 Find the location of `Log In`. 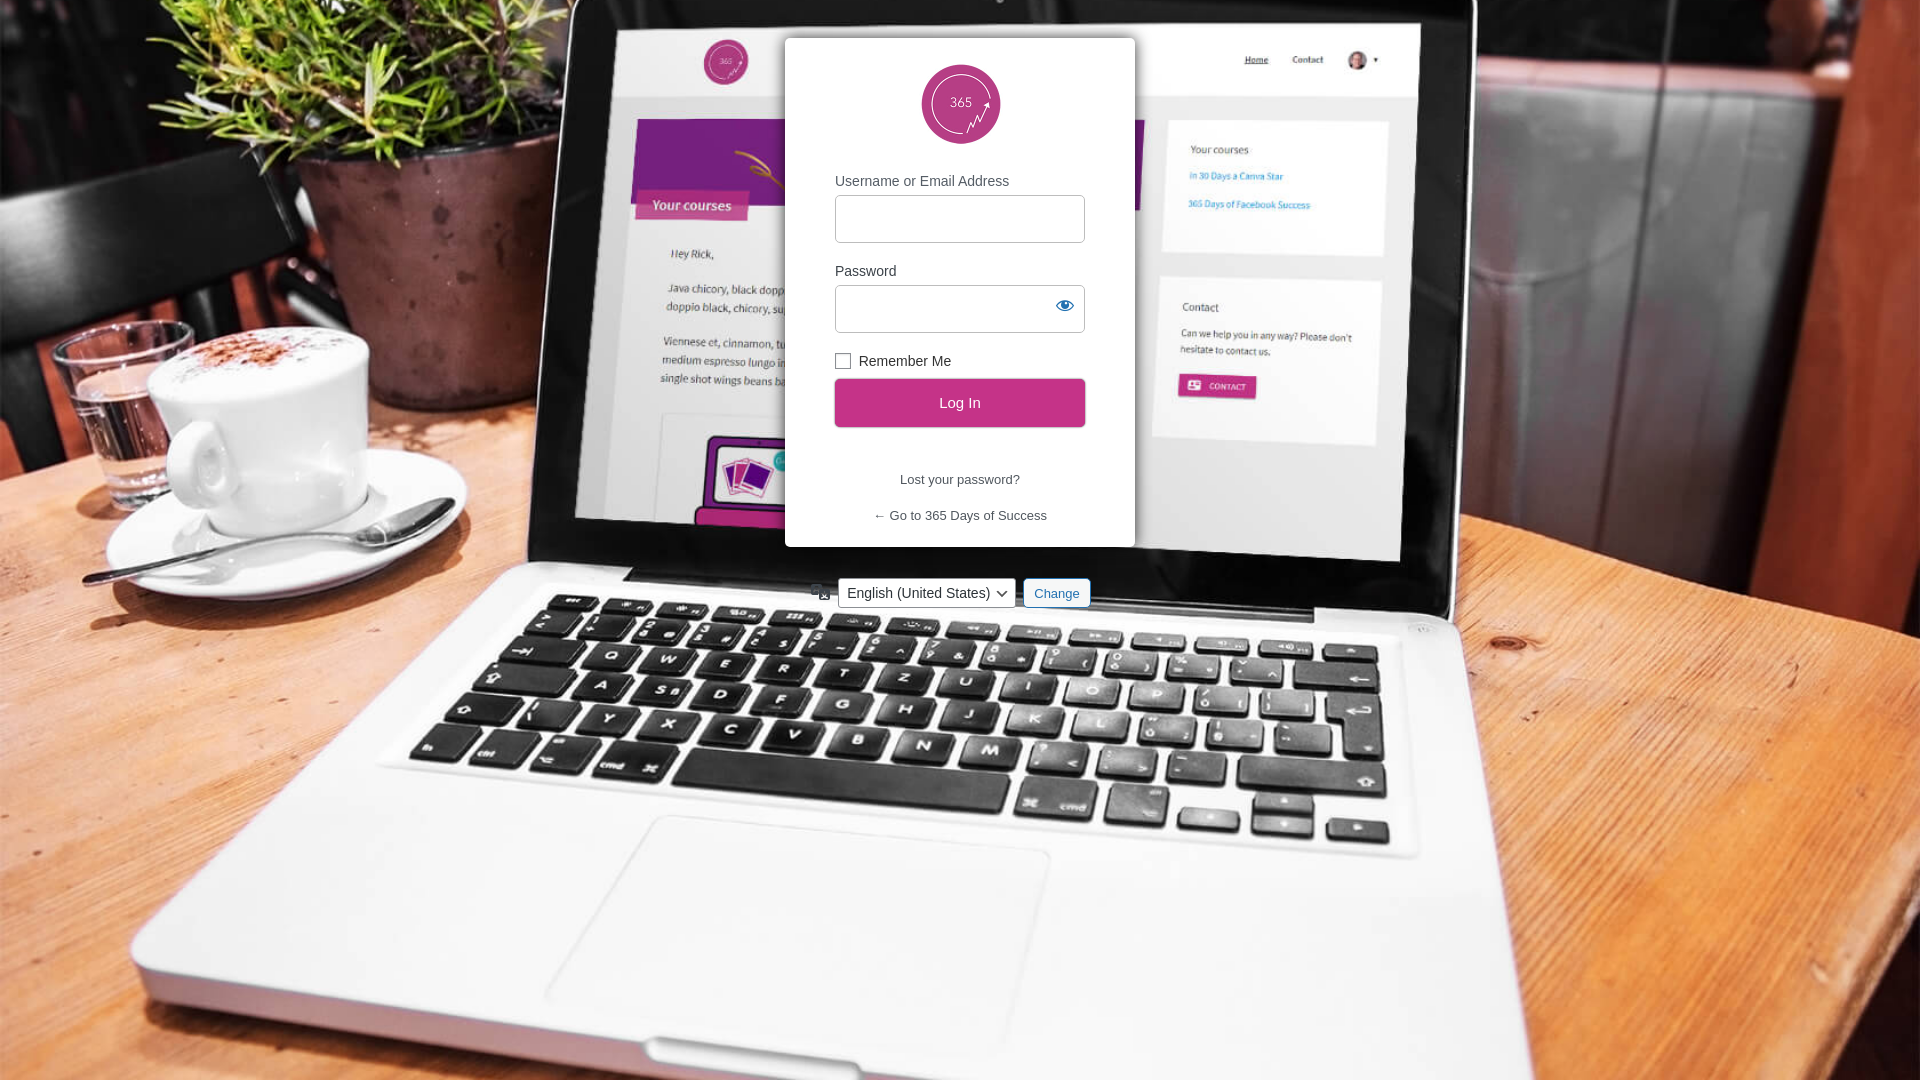

Log In is located at coordinates (960, 403).